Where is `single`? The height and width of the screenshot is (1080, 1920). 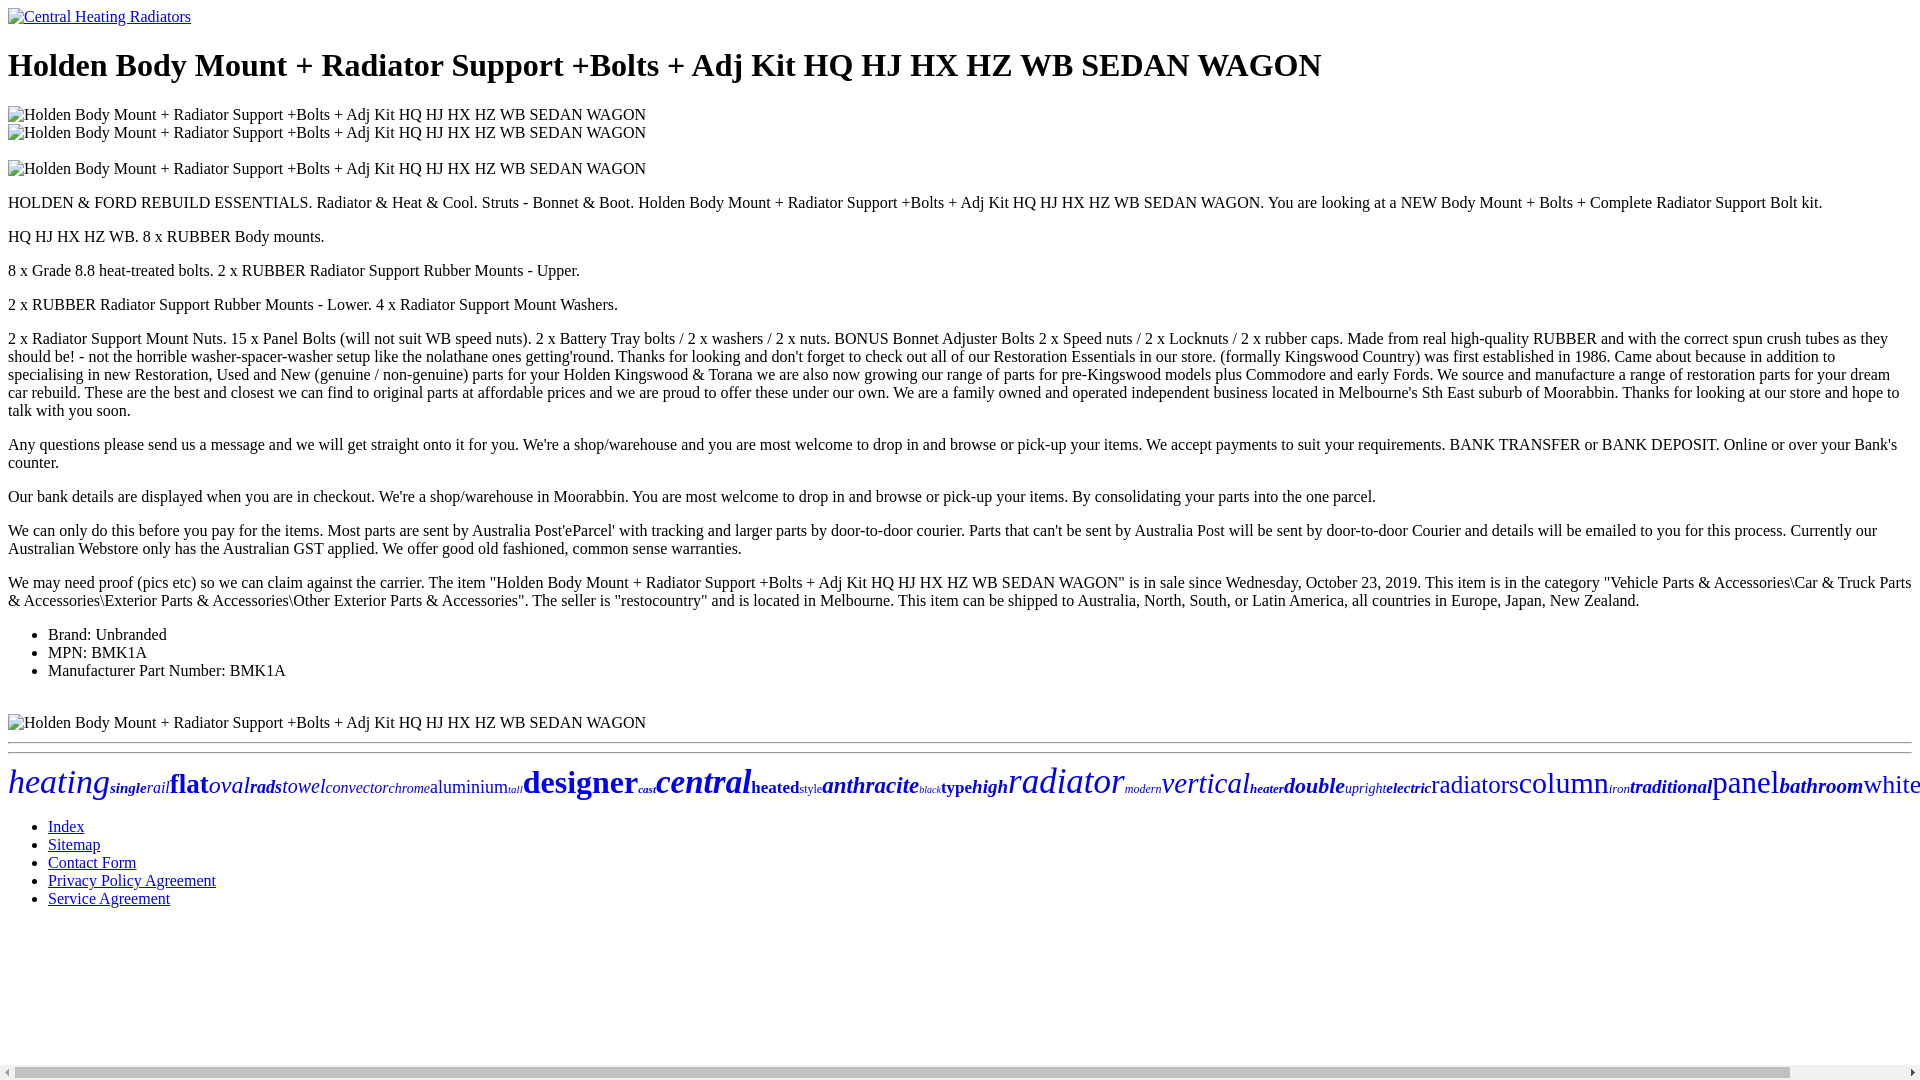
single is located at coordinates (128, 787).